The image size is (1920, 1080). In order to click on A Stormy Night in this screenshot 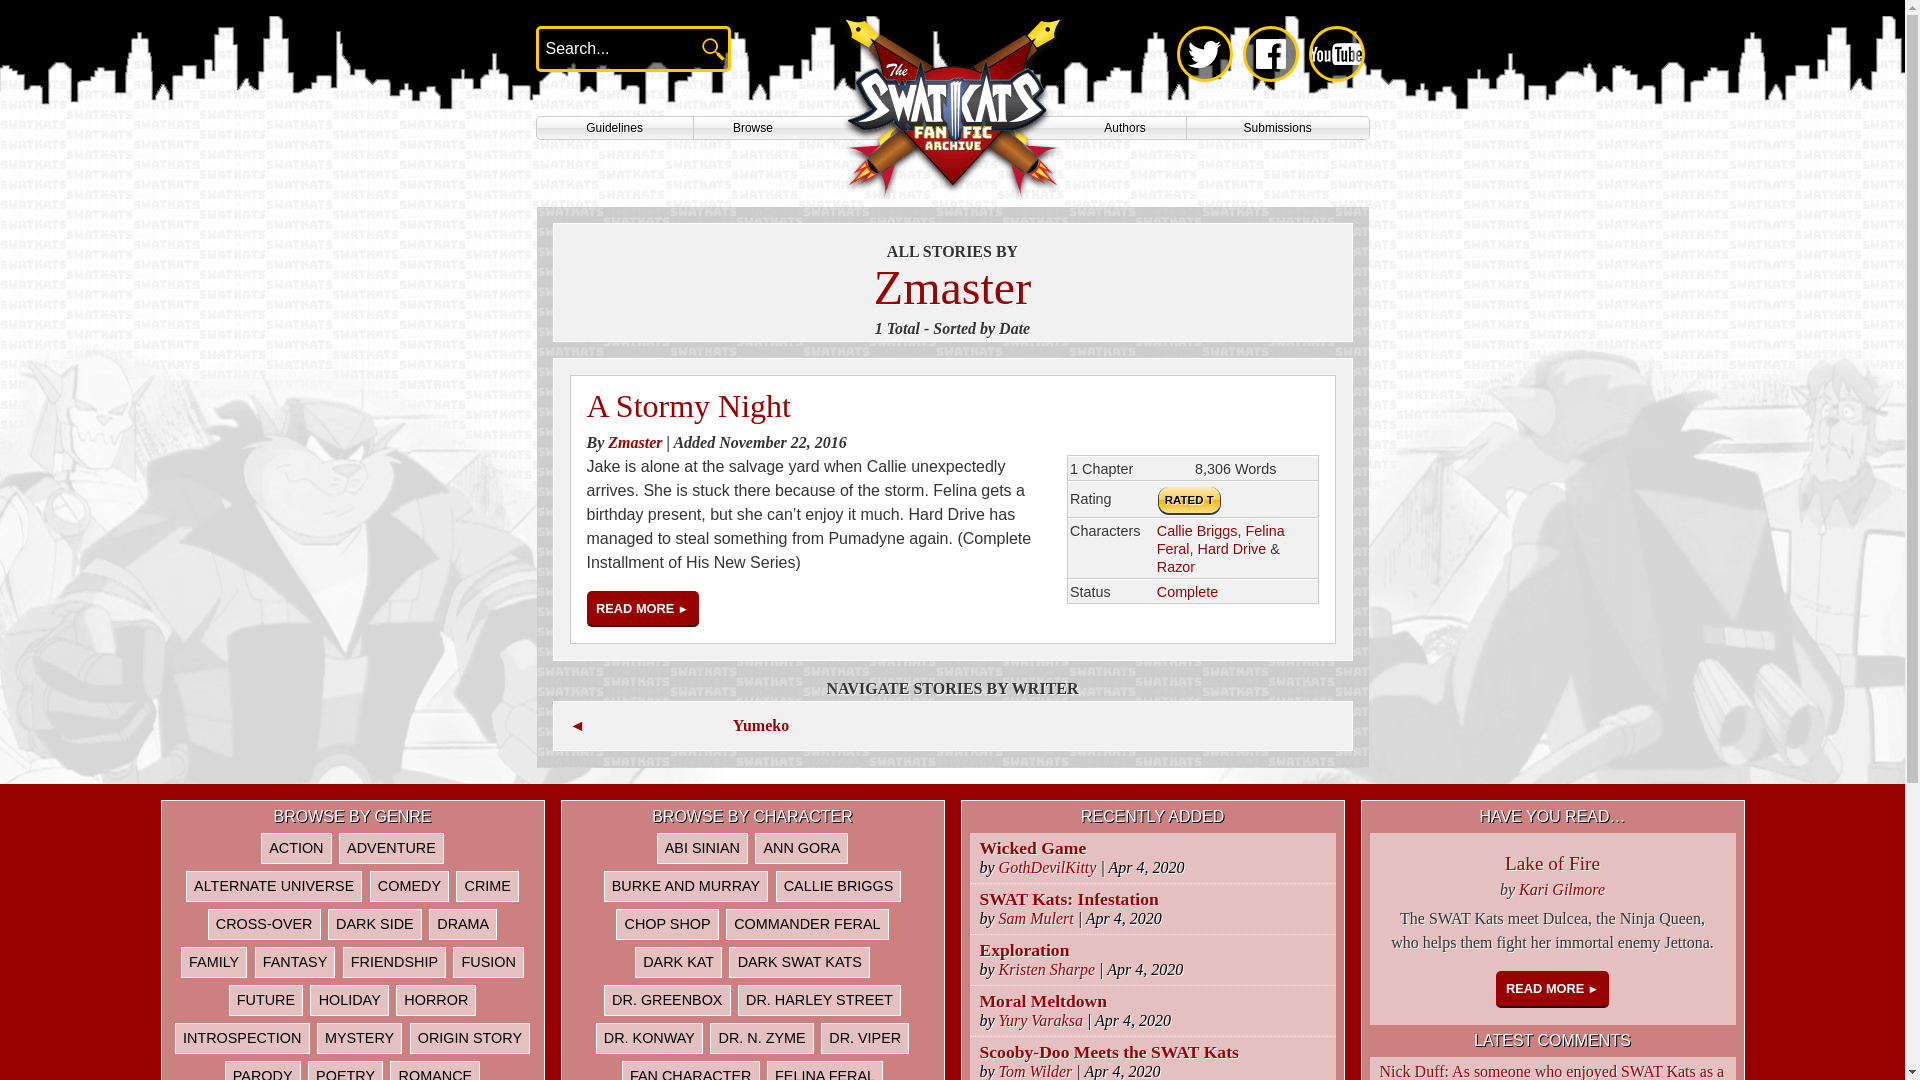, I will do `click(687, 406)`.